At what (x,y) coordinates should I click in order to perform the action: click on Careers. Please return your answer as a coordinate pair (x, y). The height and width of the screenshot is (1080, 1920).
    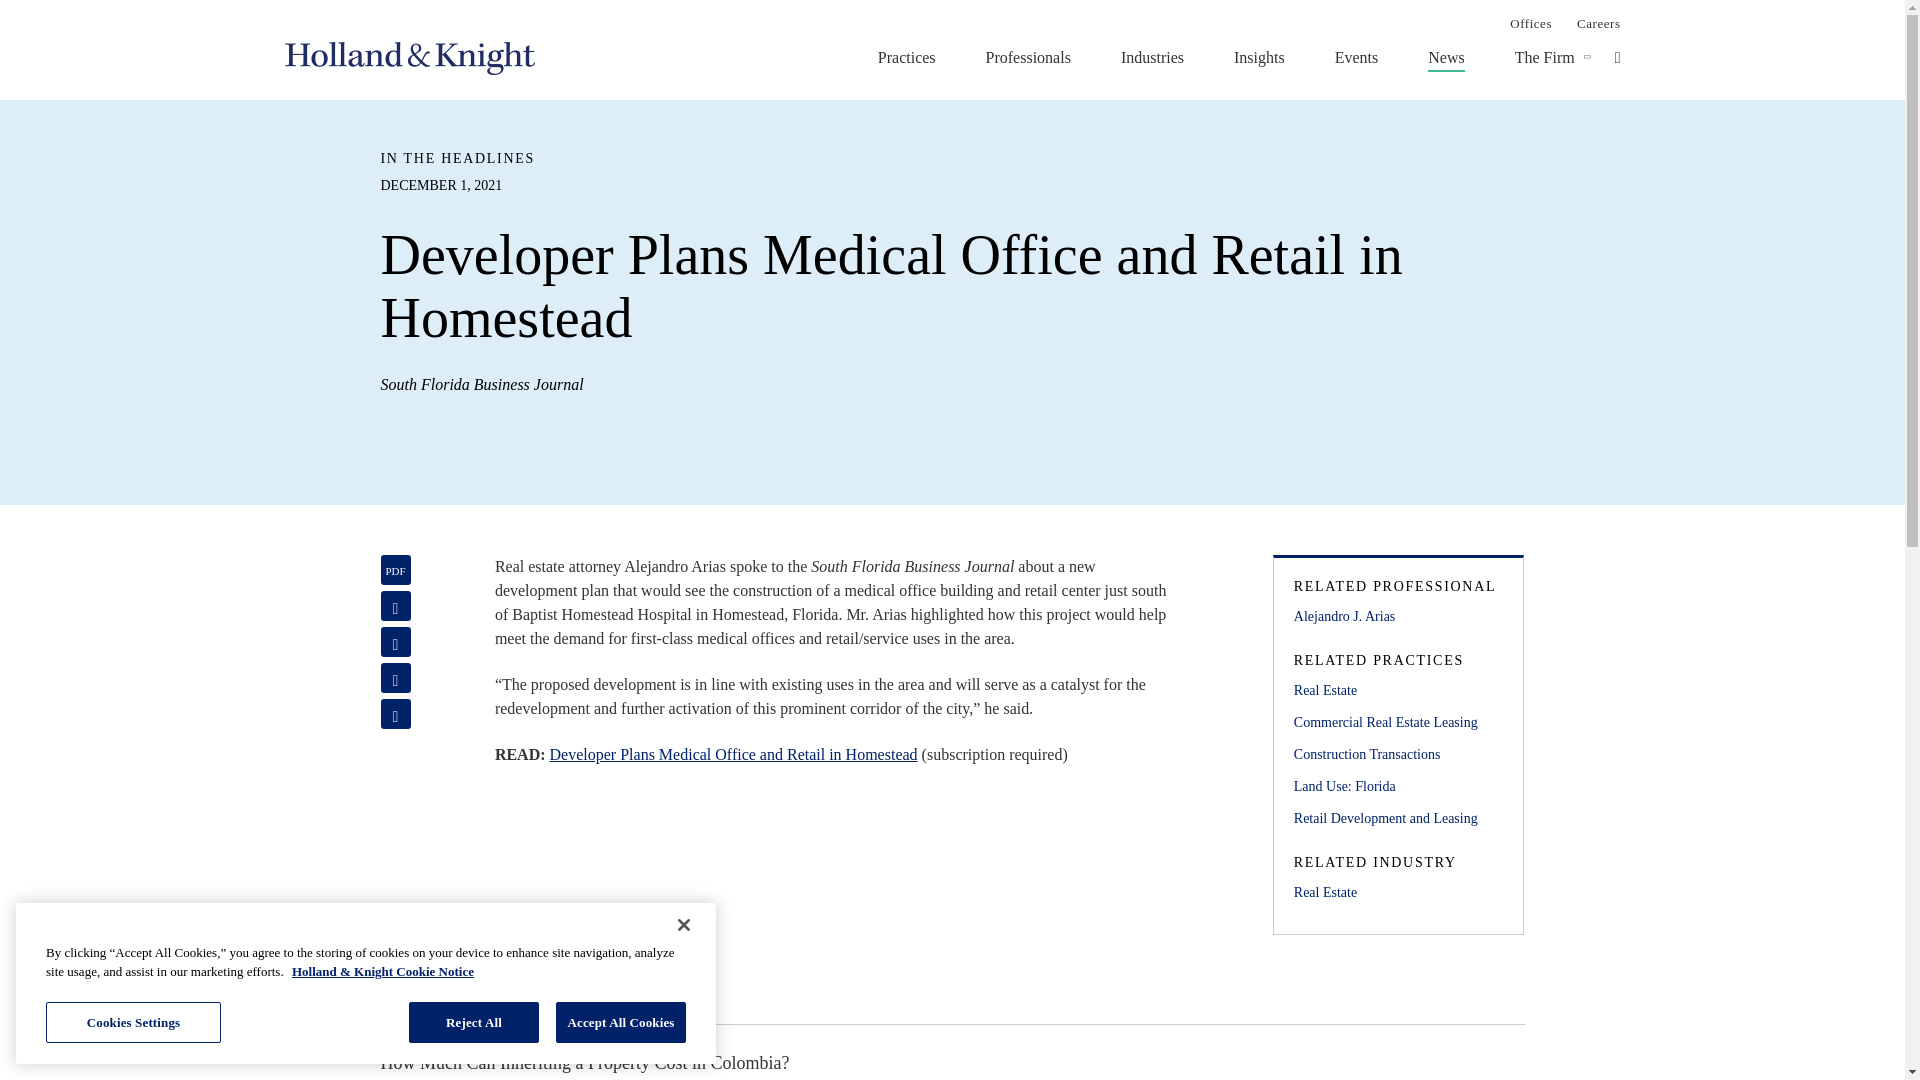
    Looking at the image, I should click on (1598, 22).